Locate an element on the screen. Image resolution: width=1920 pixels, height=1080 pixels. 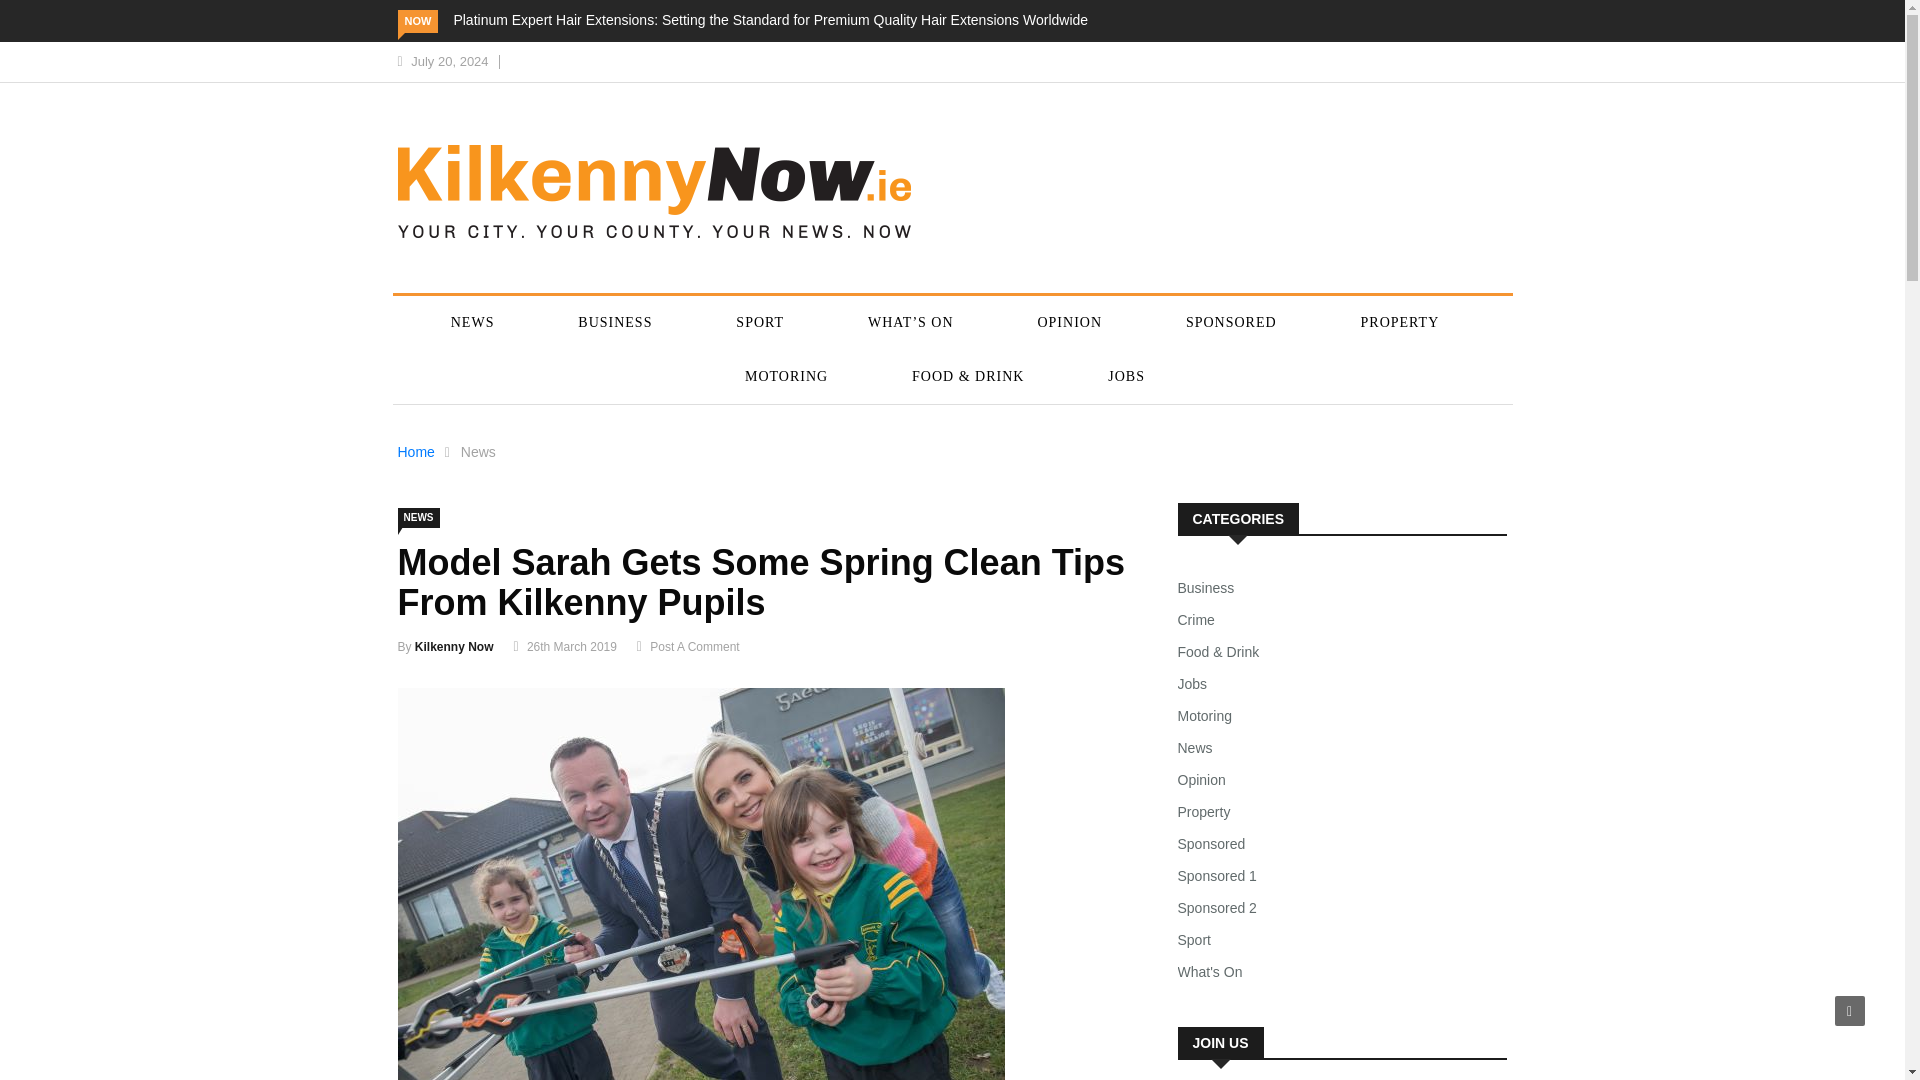
MOTORING is located at coordinates (786, 376).